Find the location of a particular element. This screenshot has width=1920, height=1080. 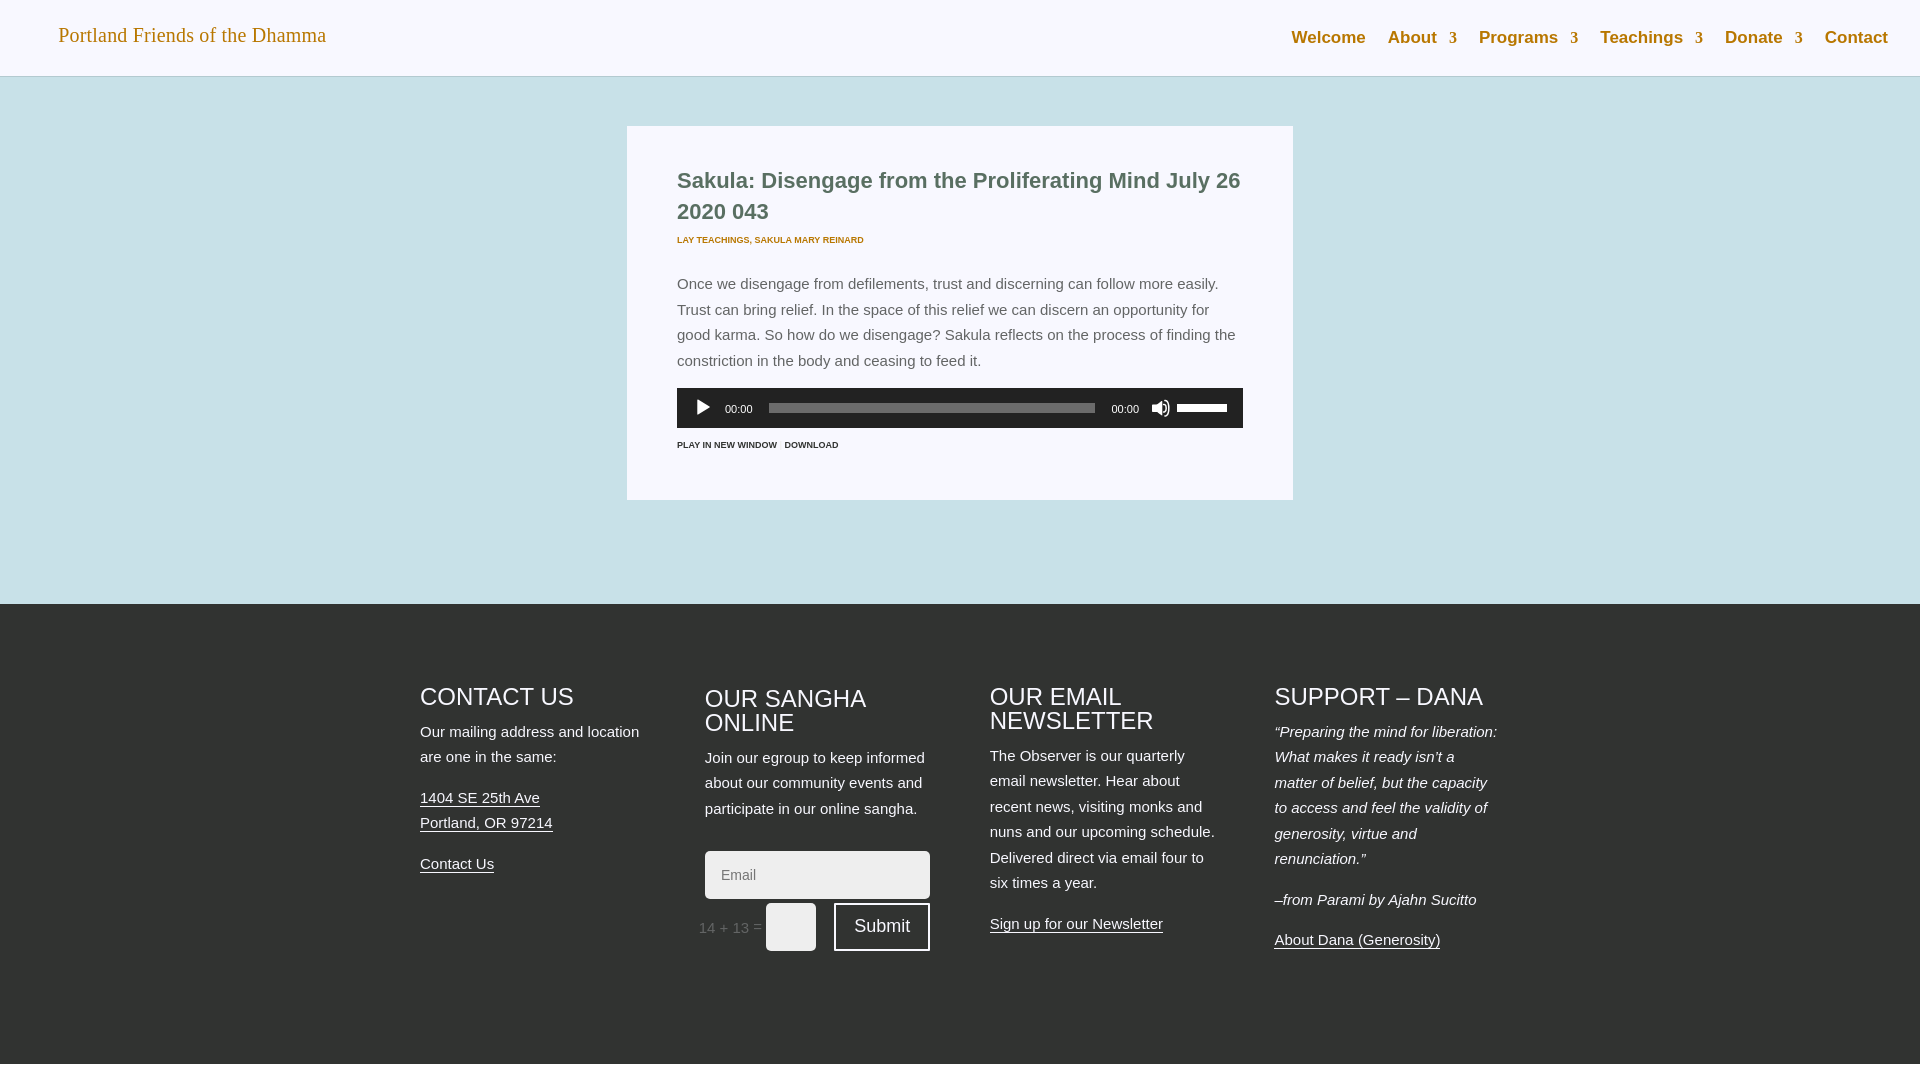

Contact is located at coordinates (1856, 53).